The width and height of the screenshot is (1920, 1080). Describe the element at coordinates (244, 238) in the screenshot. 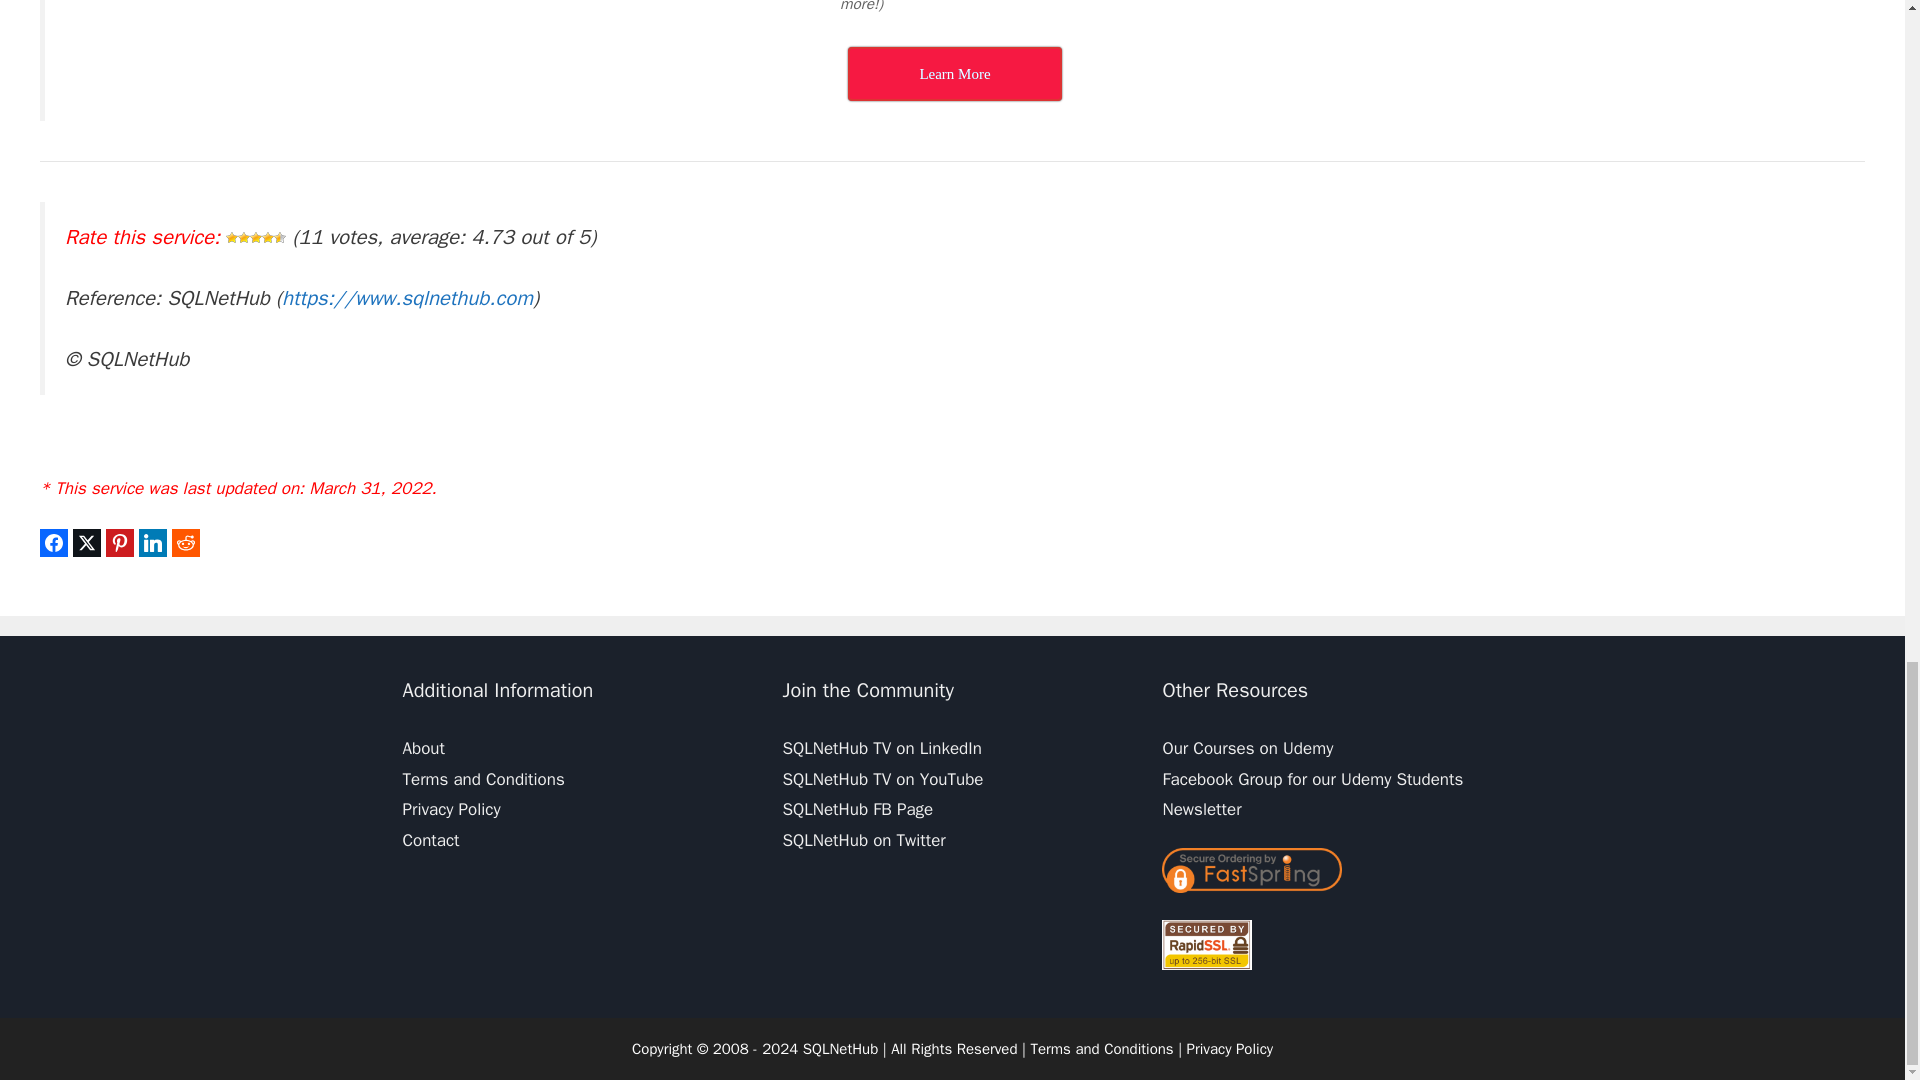

I see `2 Stars` at that location.